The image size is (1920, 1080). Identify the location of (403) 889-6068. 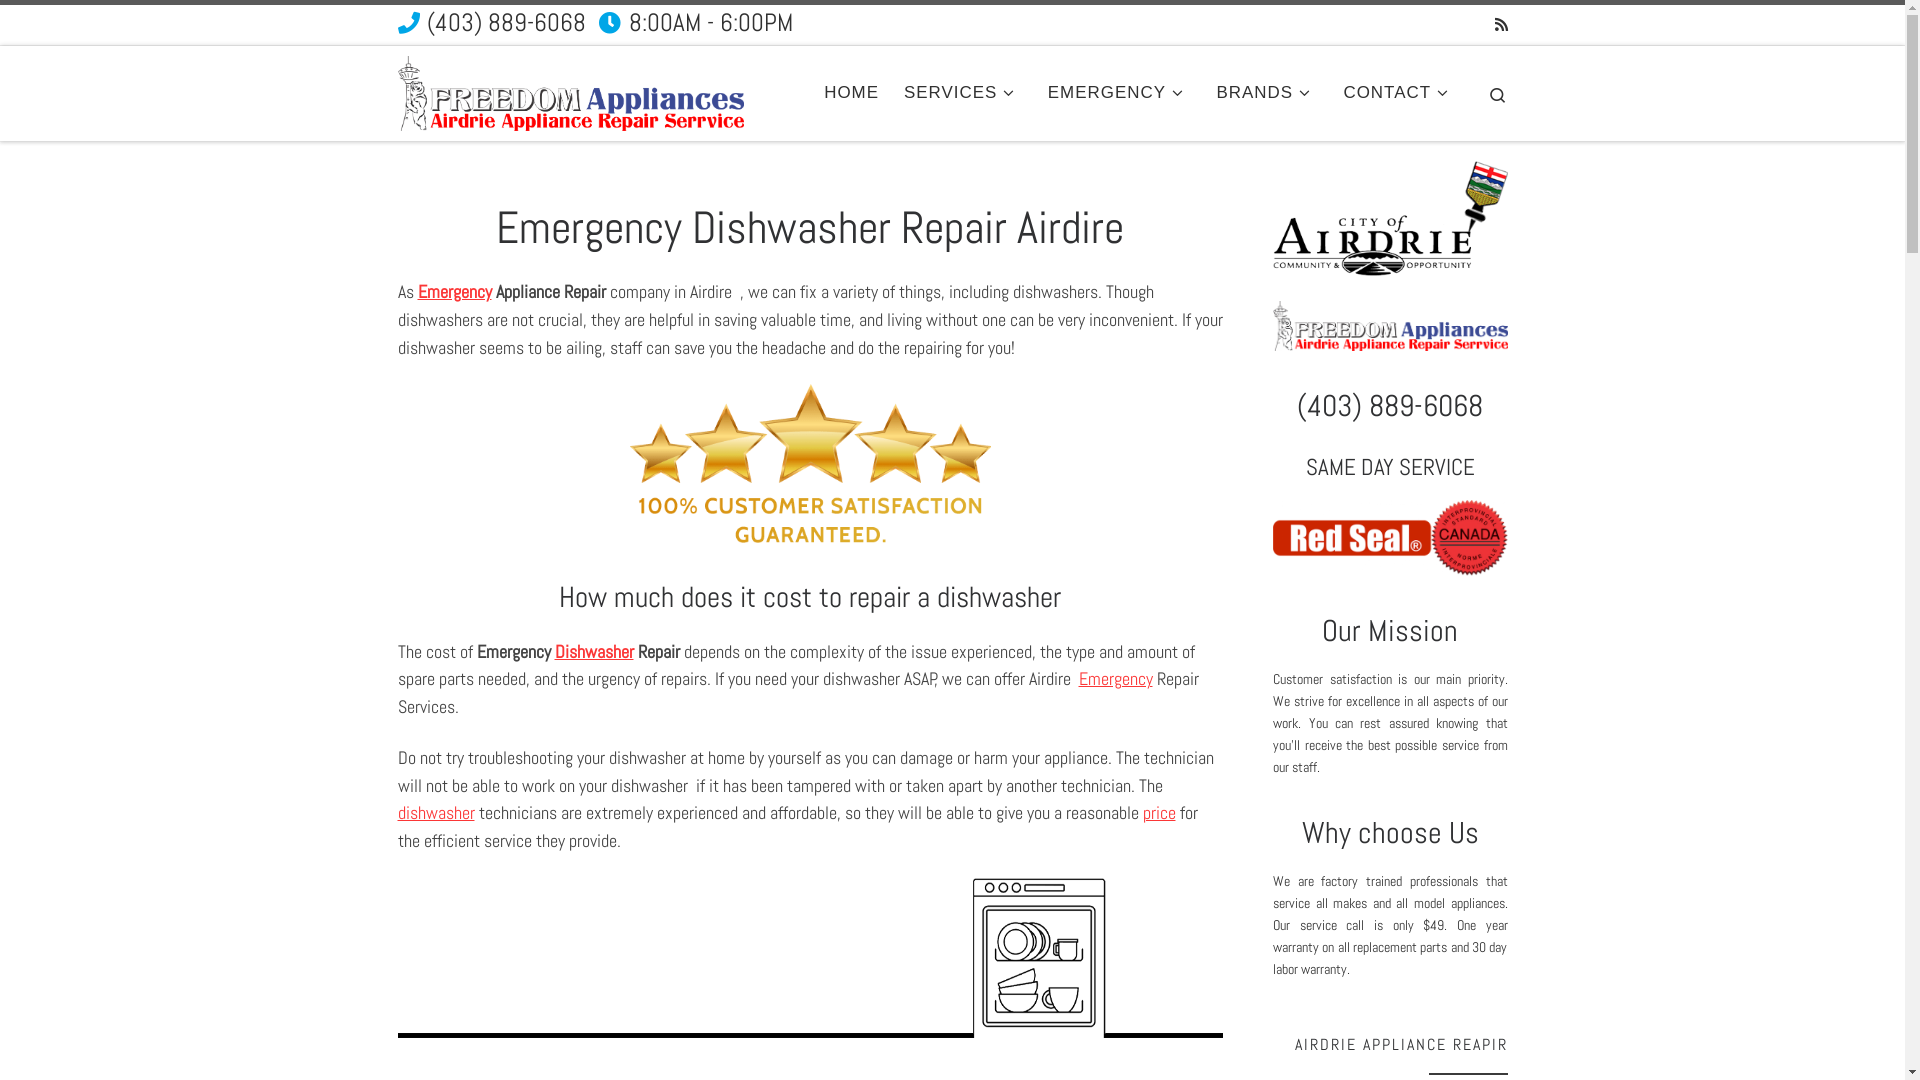
(492, 25).